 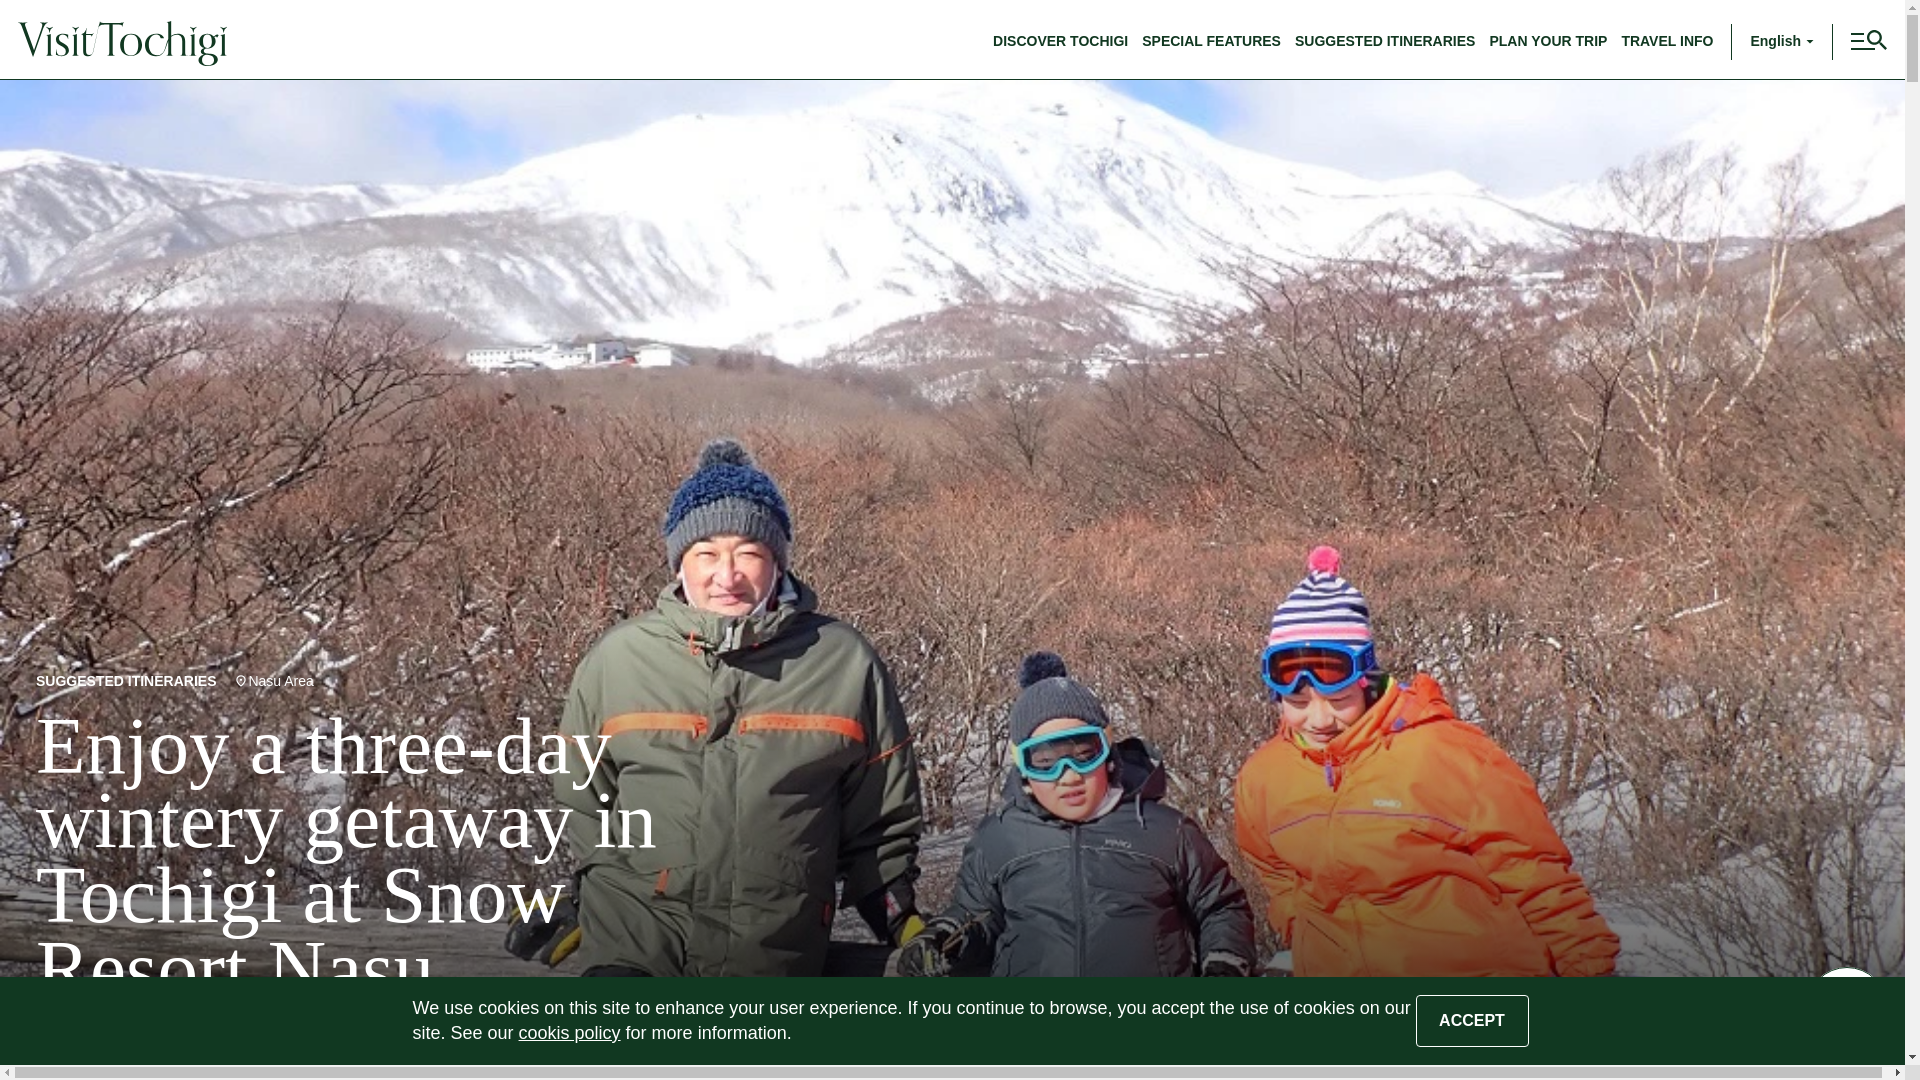 I want to click on DISCOVER TOCHIGI, so click(x=1060, y=40).